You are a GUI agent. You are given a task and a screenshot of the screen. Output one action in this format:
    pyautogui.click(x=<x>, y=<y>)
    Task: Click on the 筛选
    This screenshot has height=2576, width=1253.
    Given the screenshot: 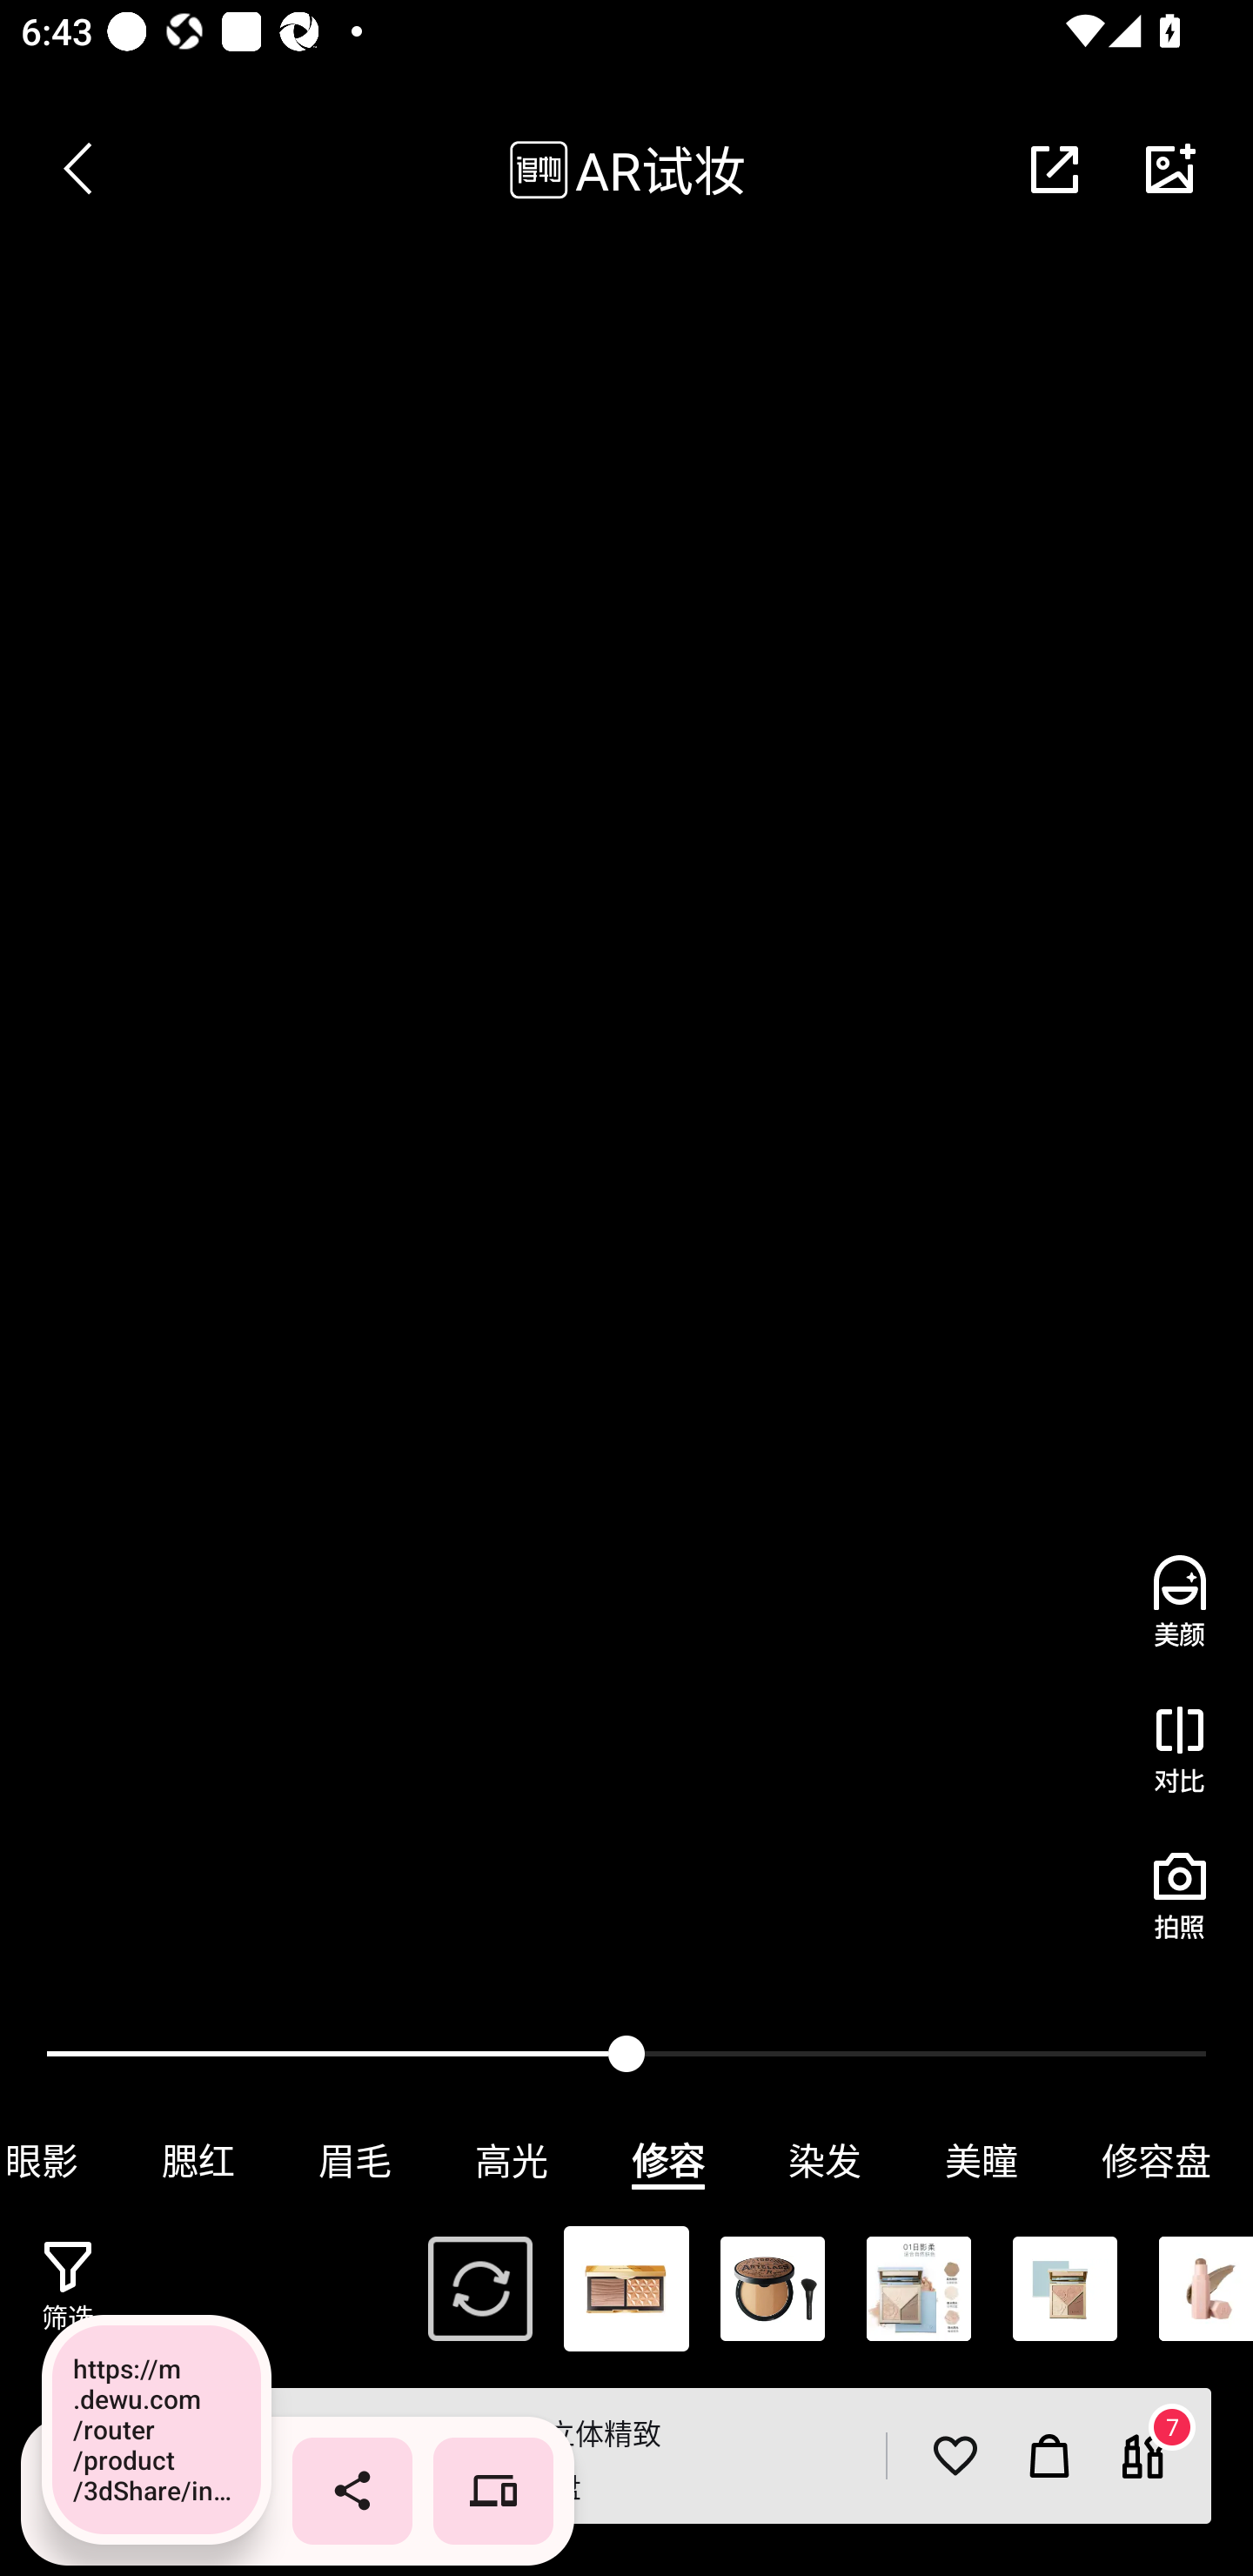 What is the action you would take?
    pyautogui.click(x=68, y=2287)
    